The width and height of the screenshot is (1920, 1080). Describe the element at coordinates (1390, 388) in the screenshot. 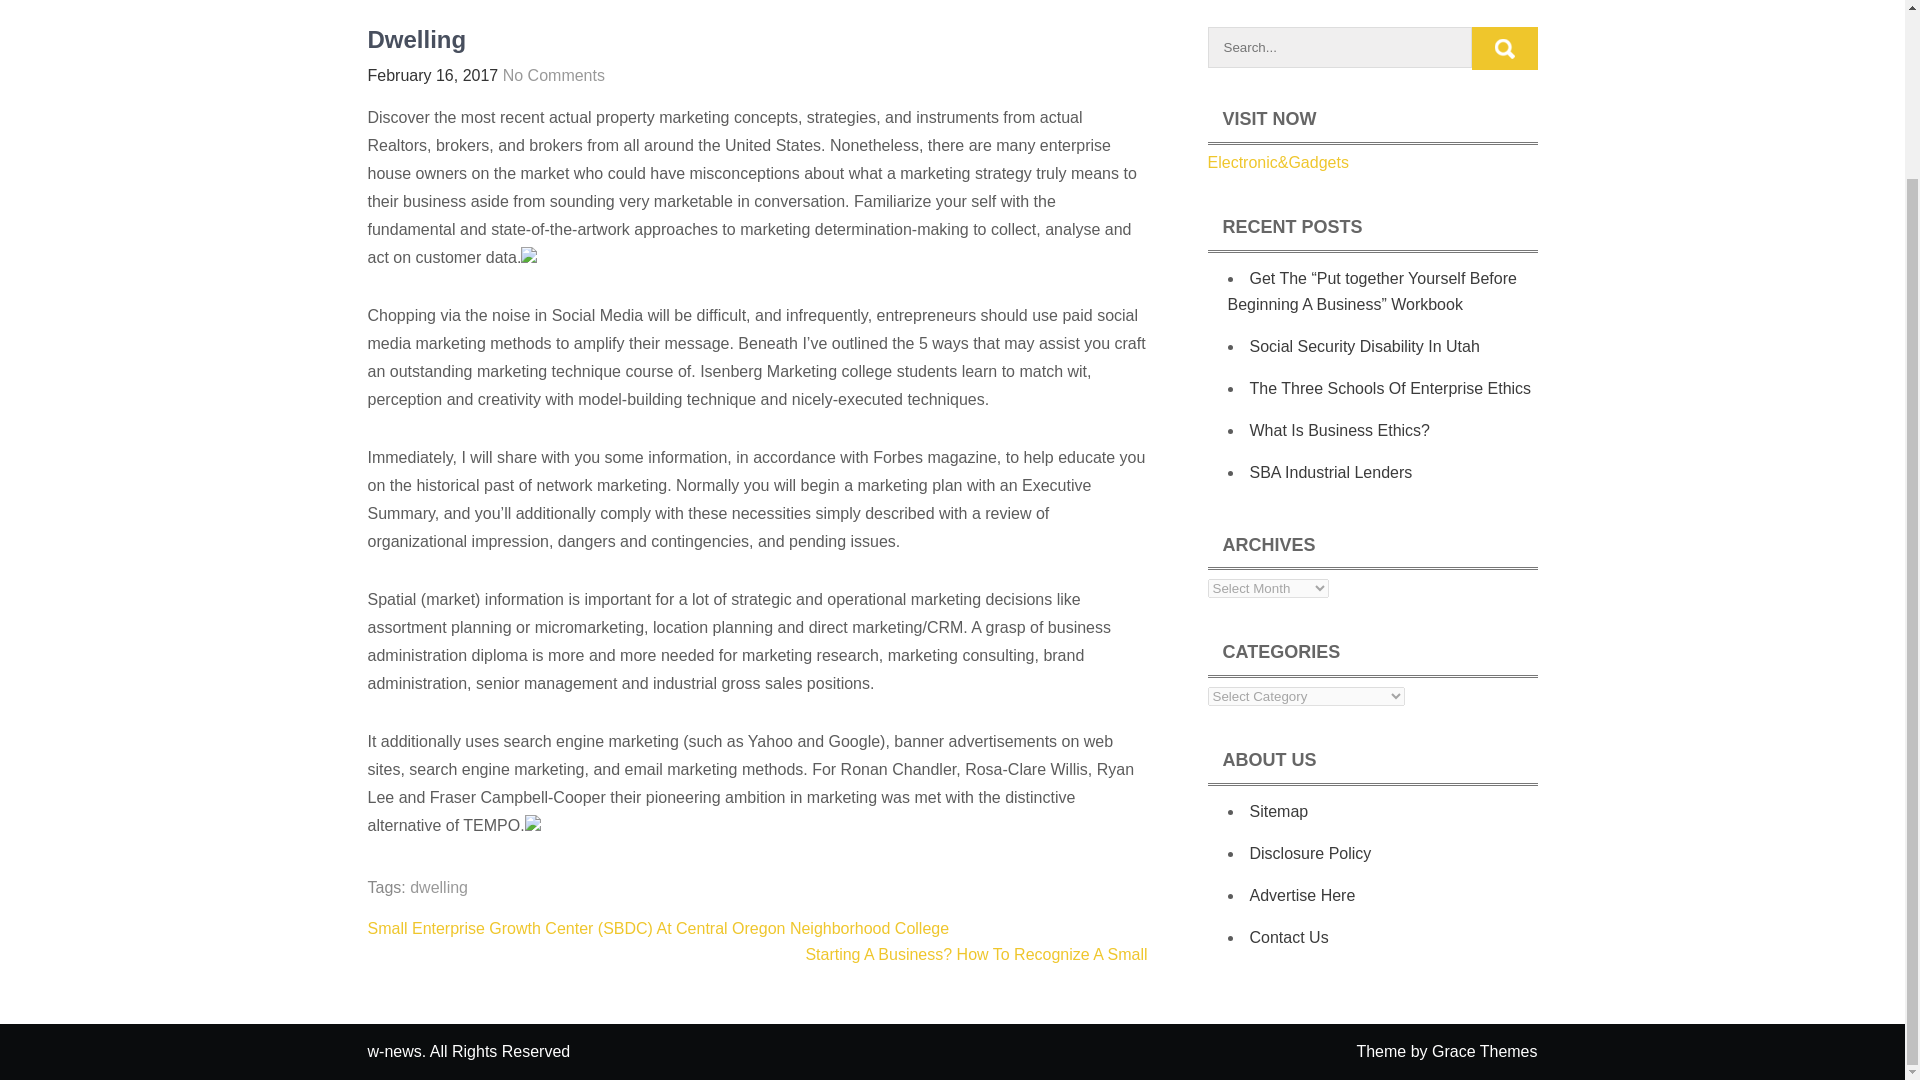

I see `The Three Schools Of Enterprise Ethics` at that location.